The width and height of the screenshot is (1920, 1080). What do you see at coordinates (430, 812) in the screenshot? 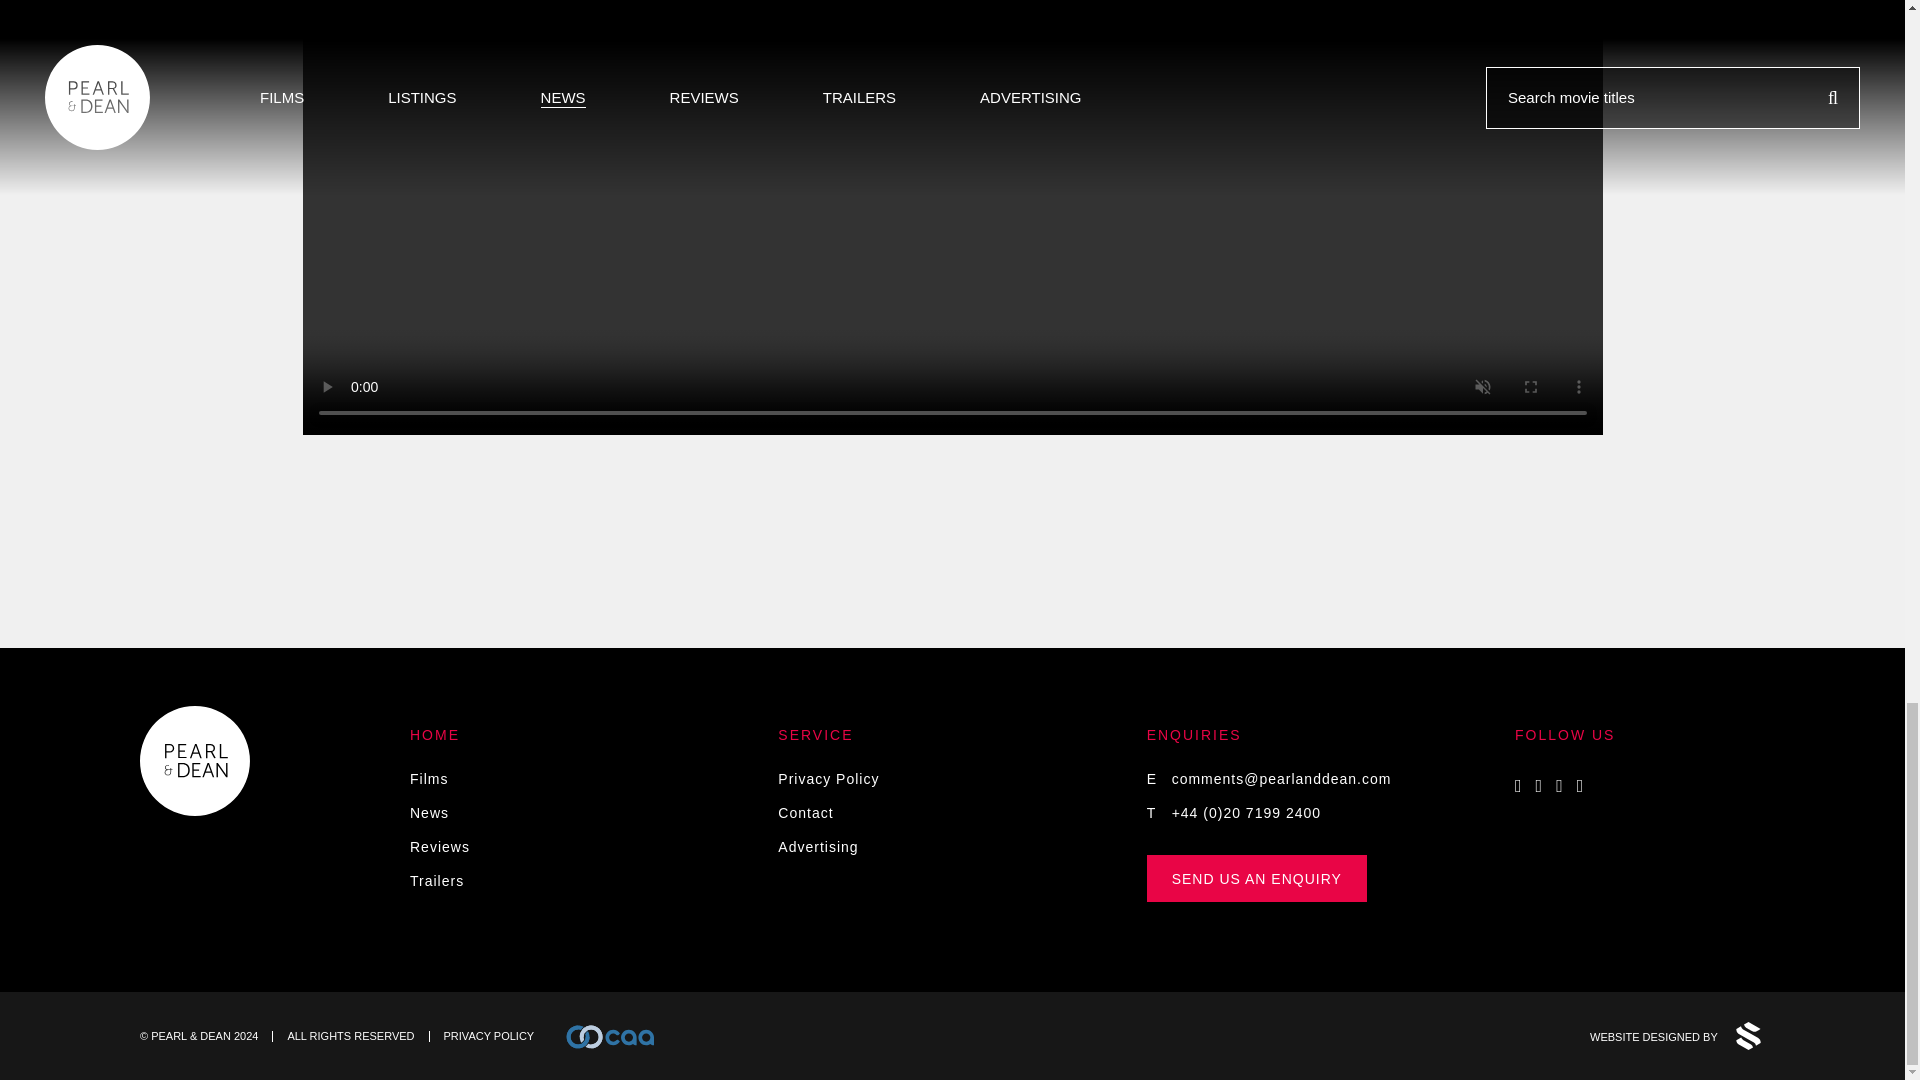
I see `News` at bounding box center [430, 812].